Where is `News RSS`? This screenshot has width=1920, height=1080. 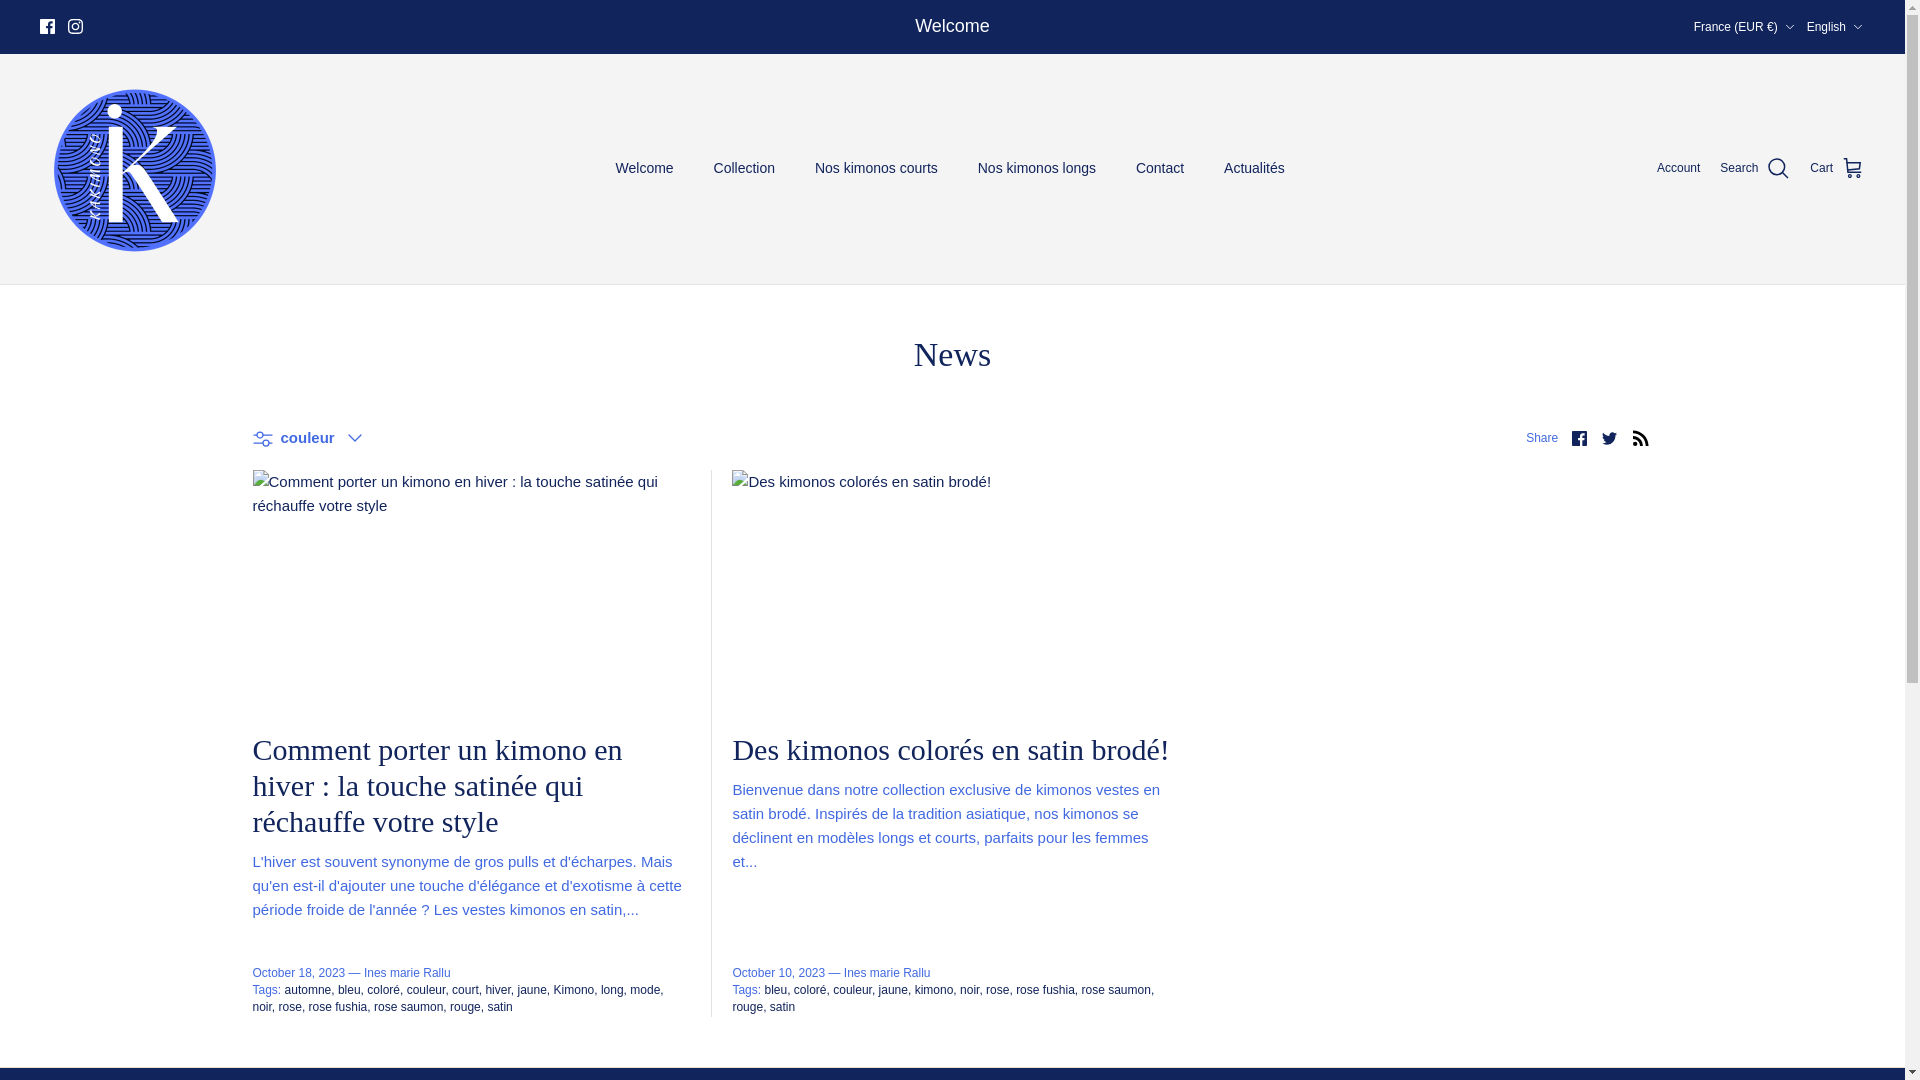 News RSS is located at coordinates (1640, 438).